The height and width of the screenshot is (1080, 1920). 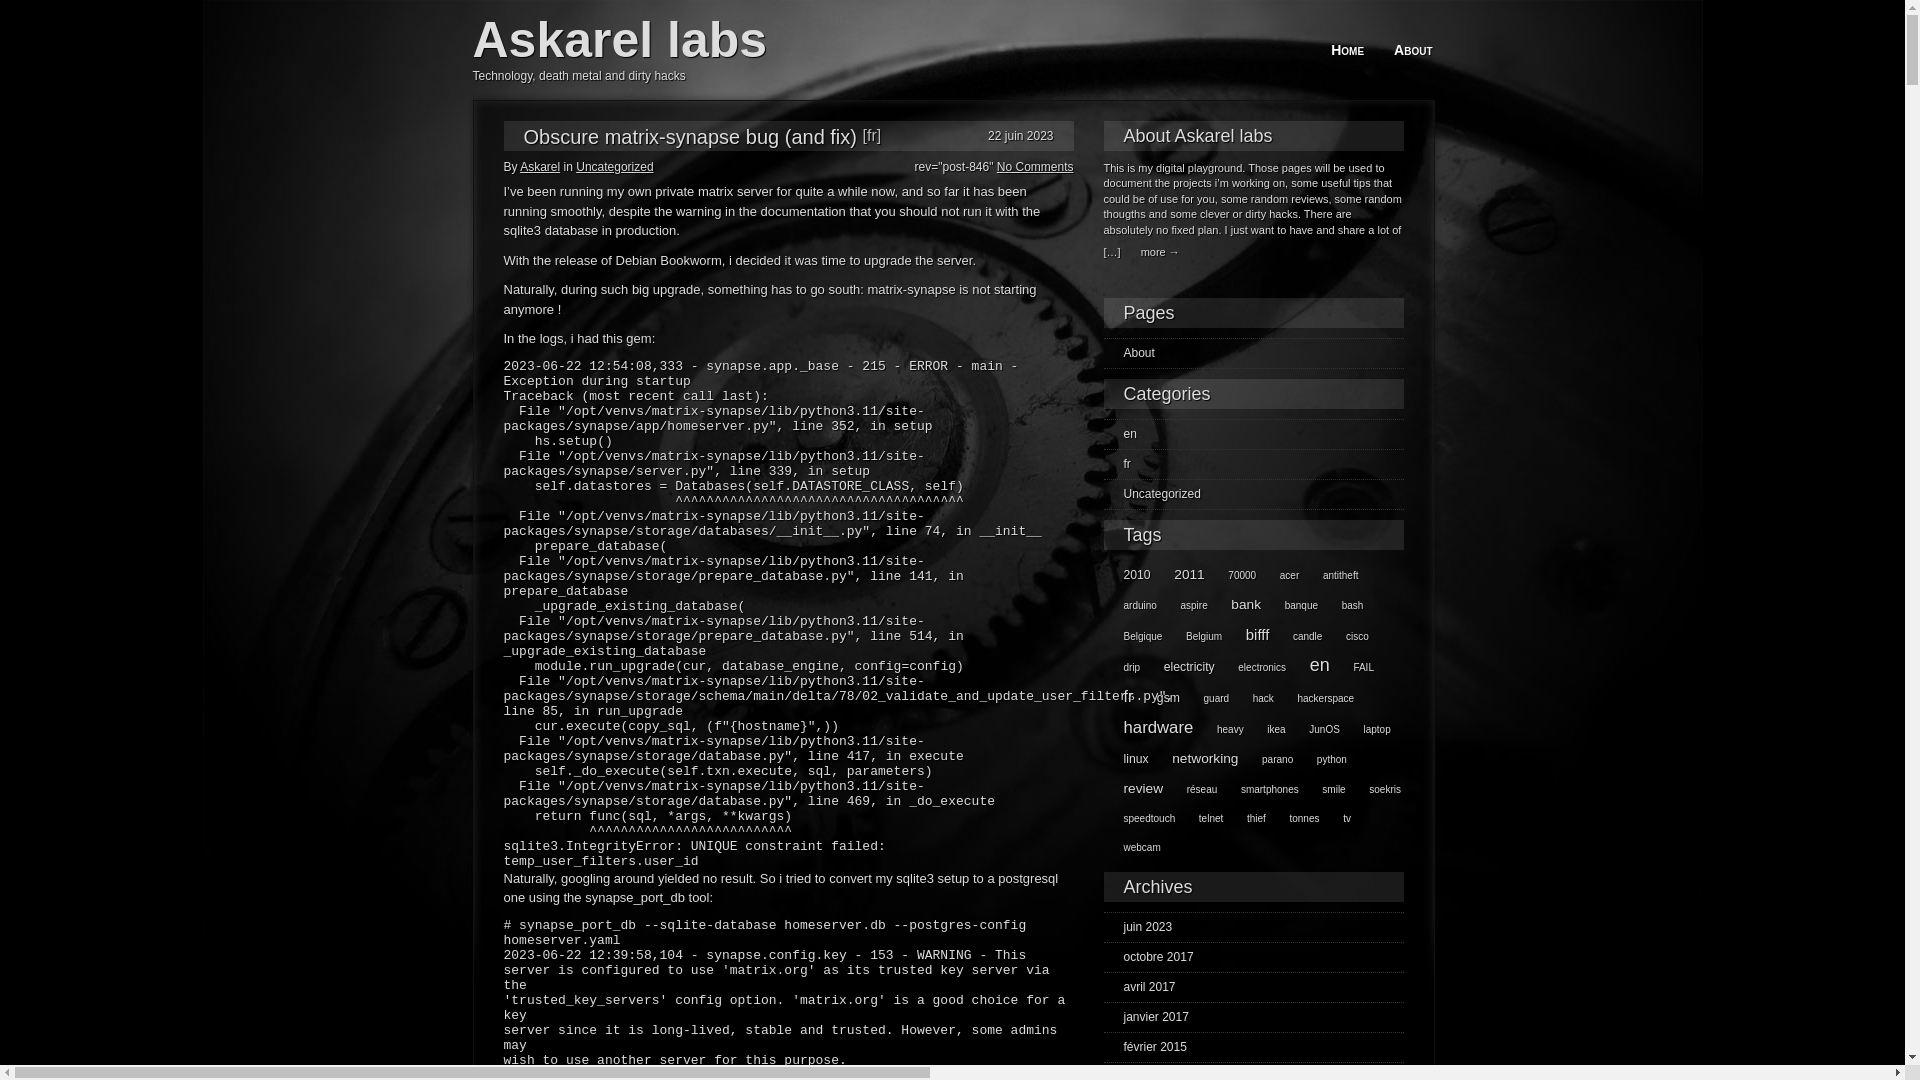 I want to click on About, so click(x=1413, y=50).